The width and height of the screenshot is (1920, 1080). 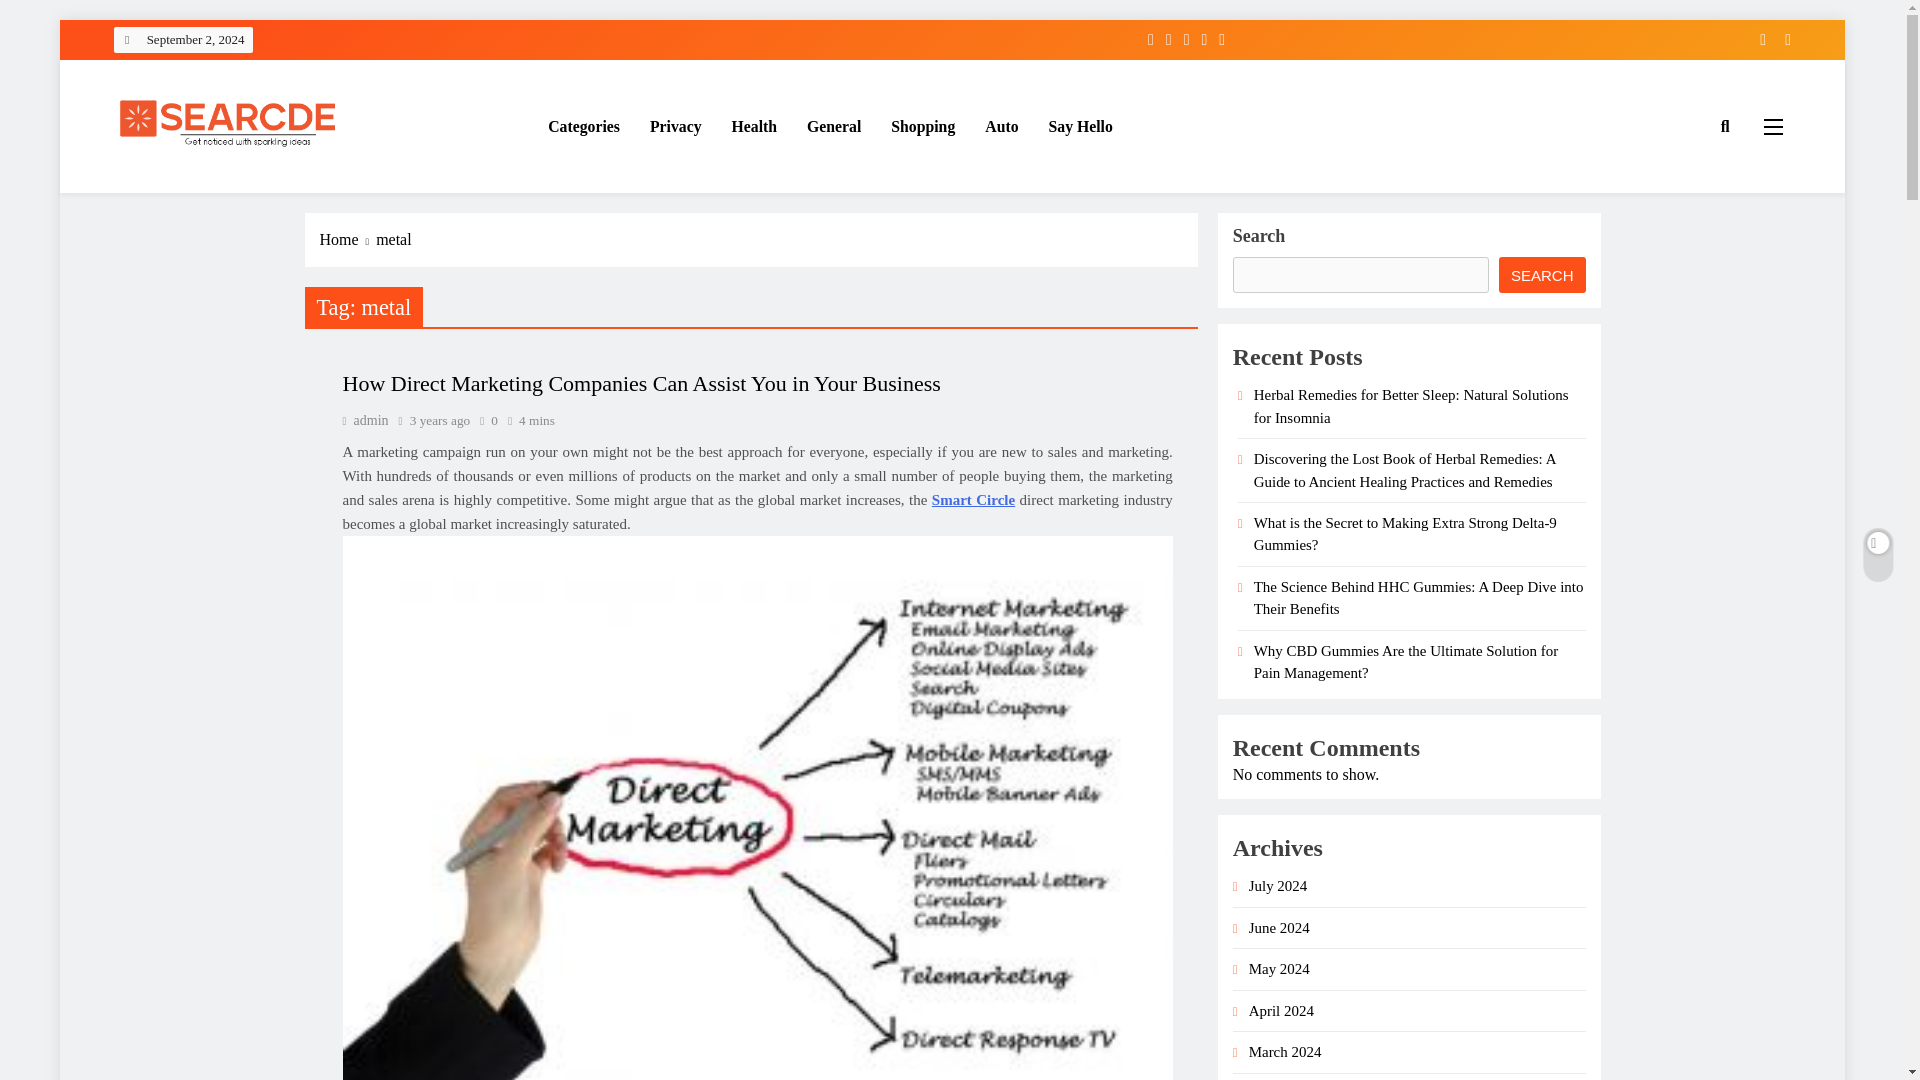 What do you see at coordinates (1542, 274) in the screenshot?
I see `SEARCH` at bounding box center [1542, 274].